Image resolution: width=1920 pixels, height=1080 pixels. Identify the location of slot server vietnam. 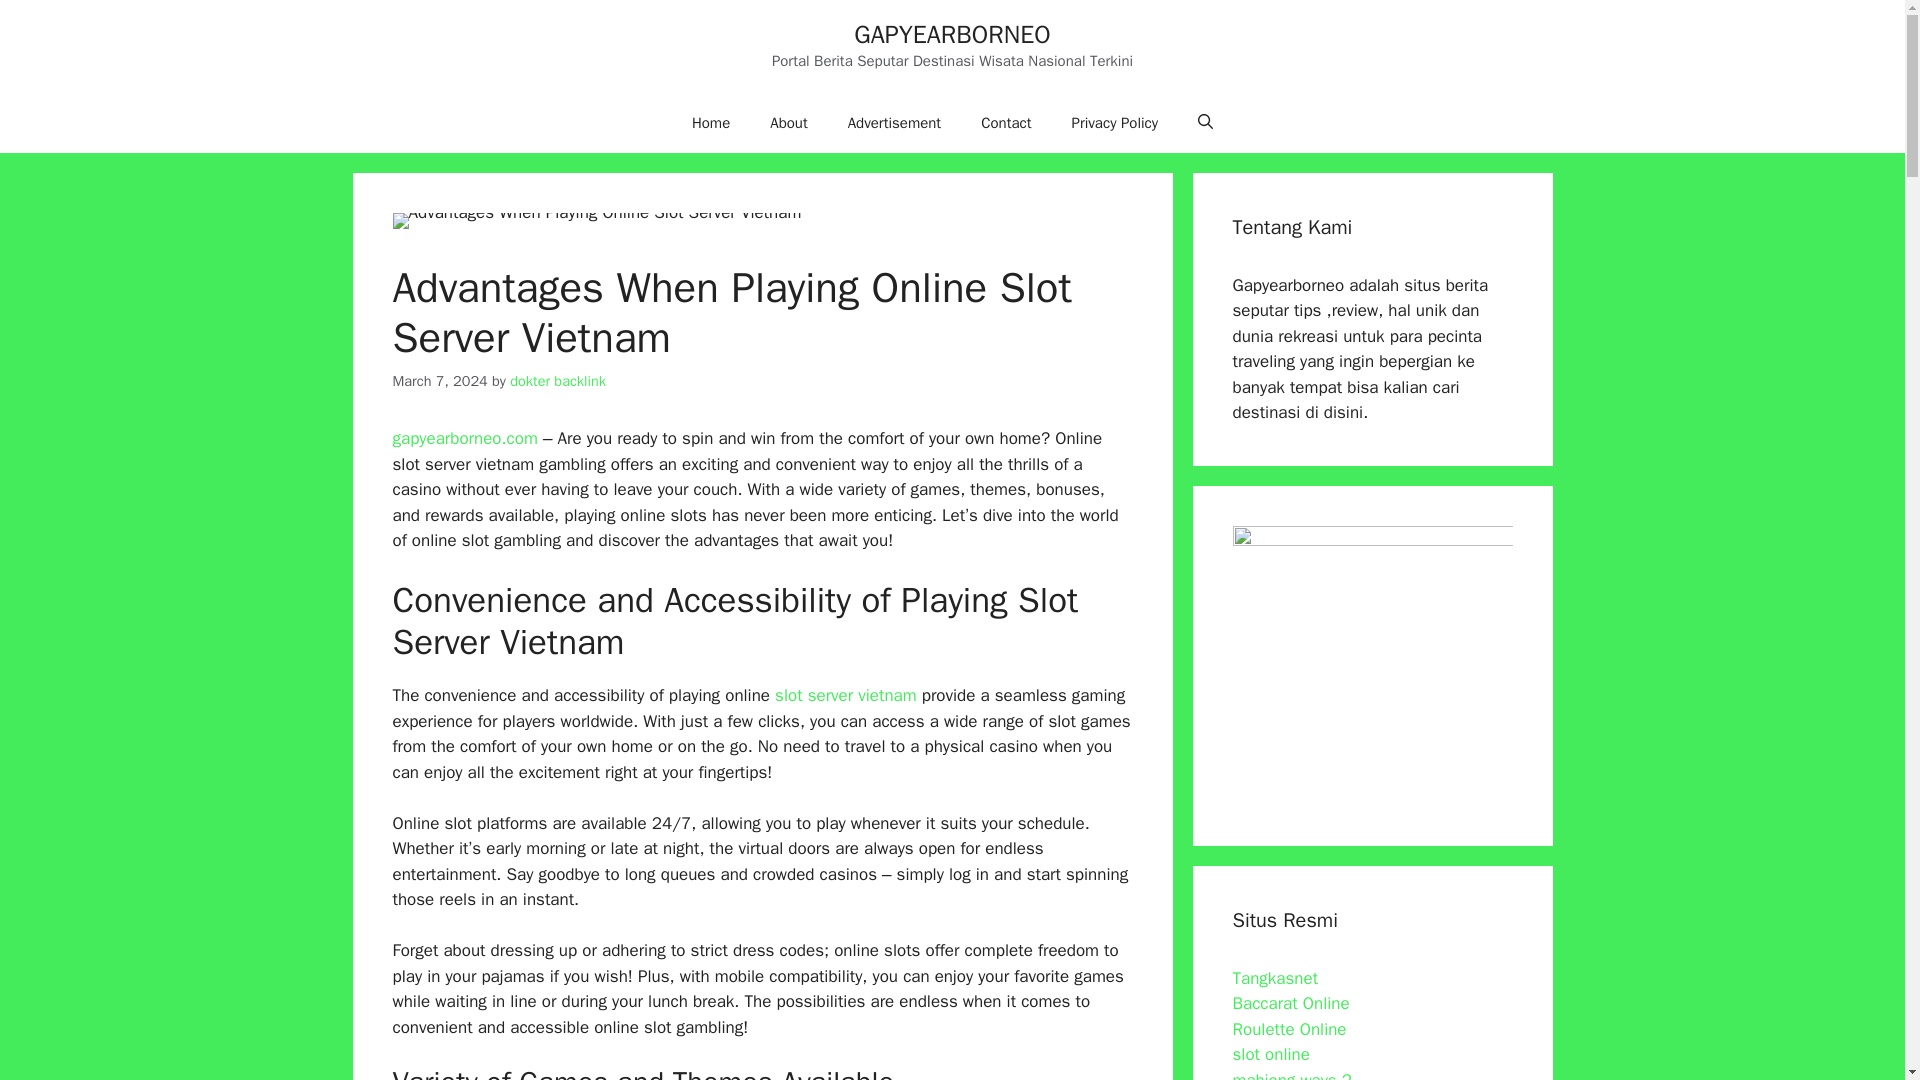
(846, 695).